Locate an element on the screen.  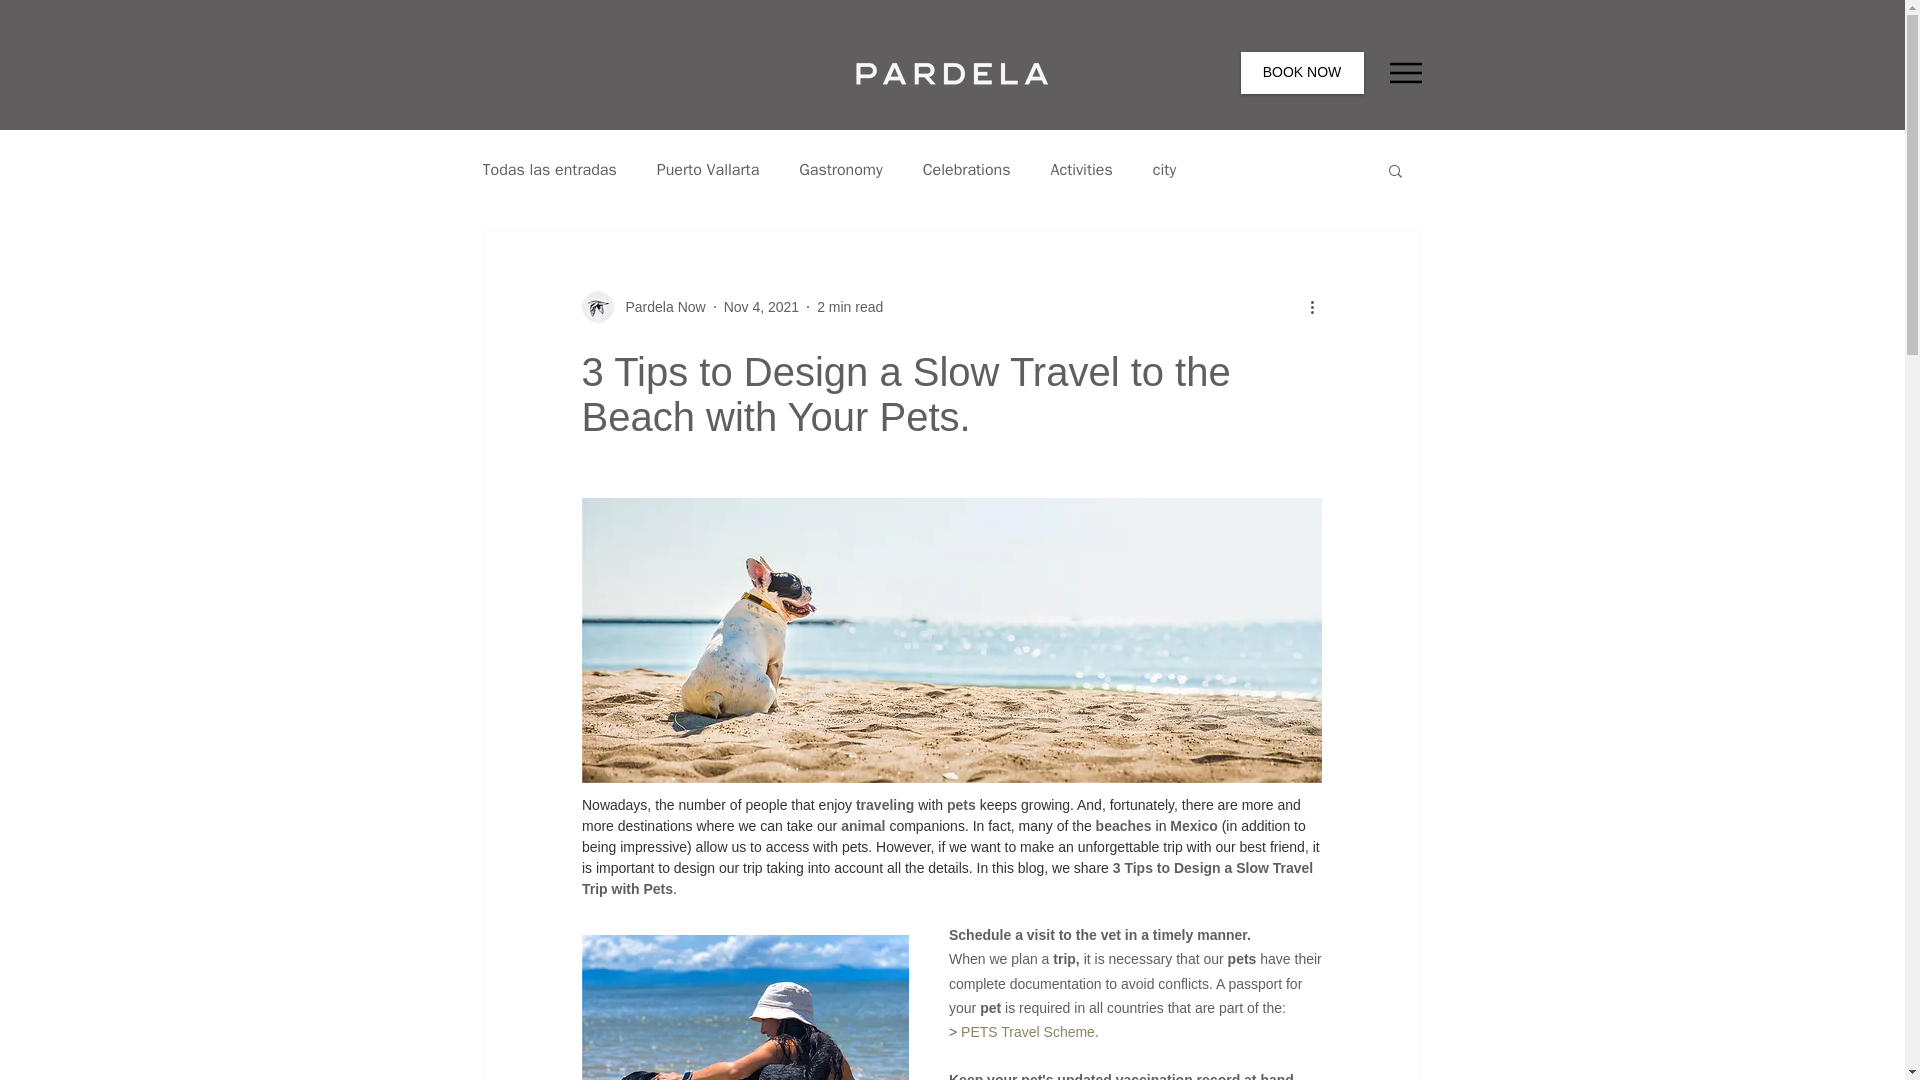
2 min read is located at coordinates (850, 306).